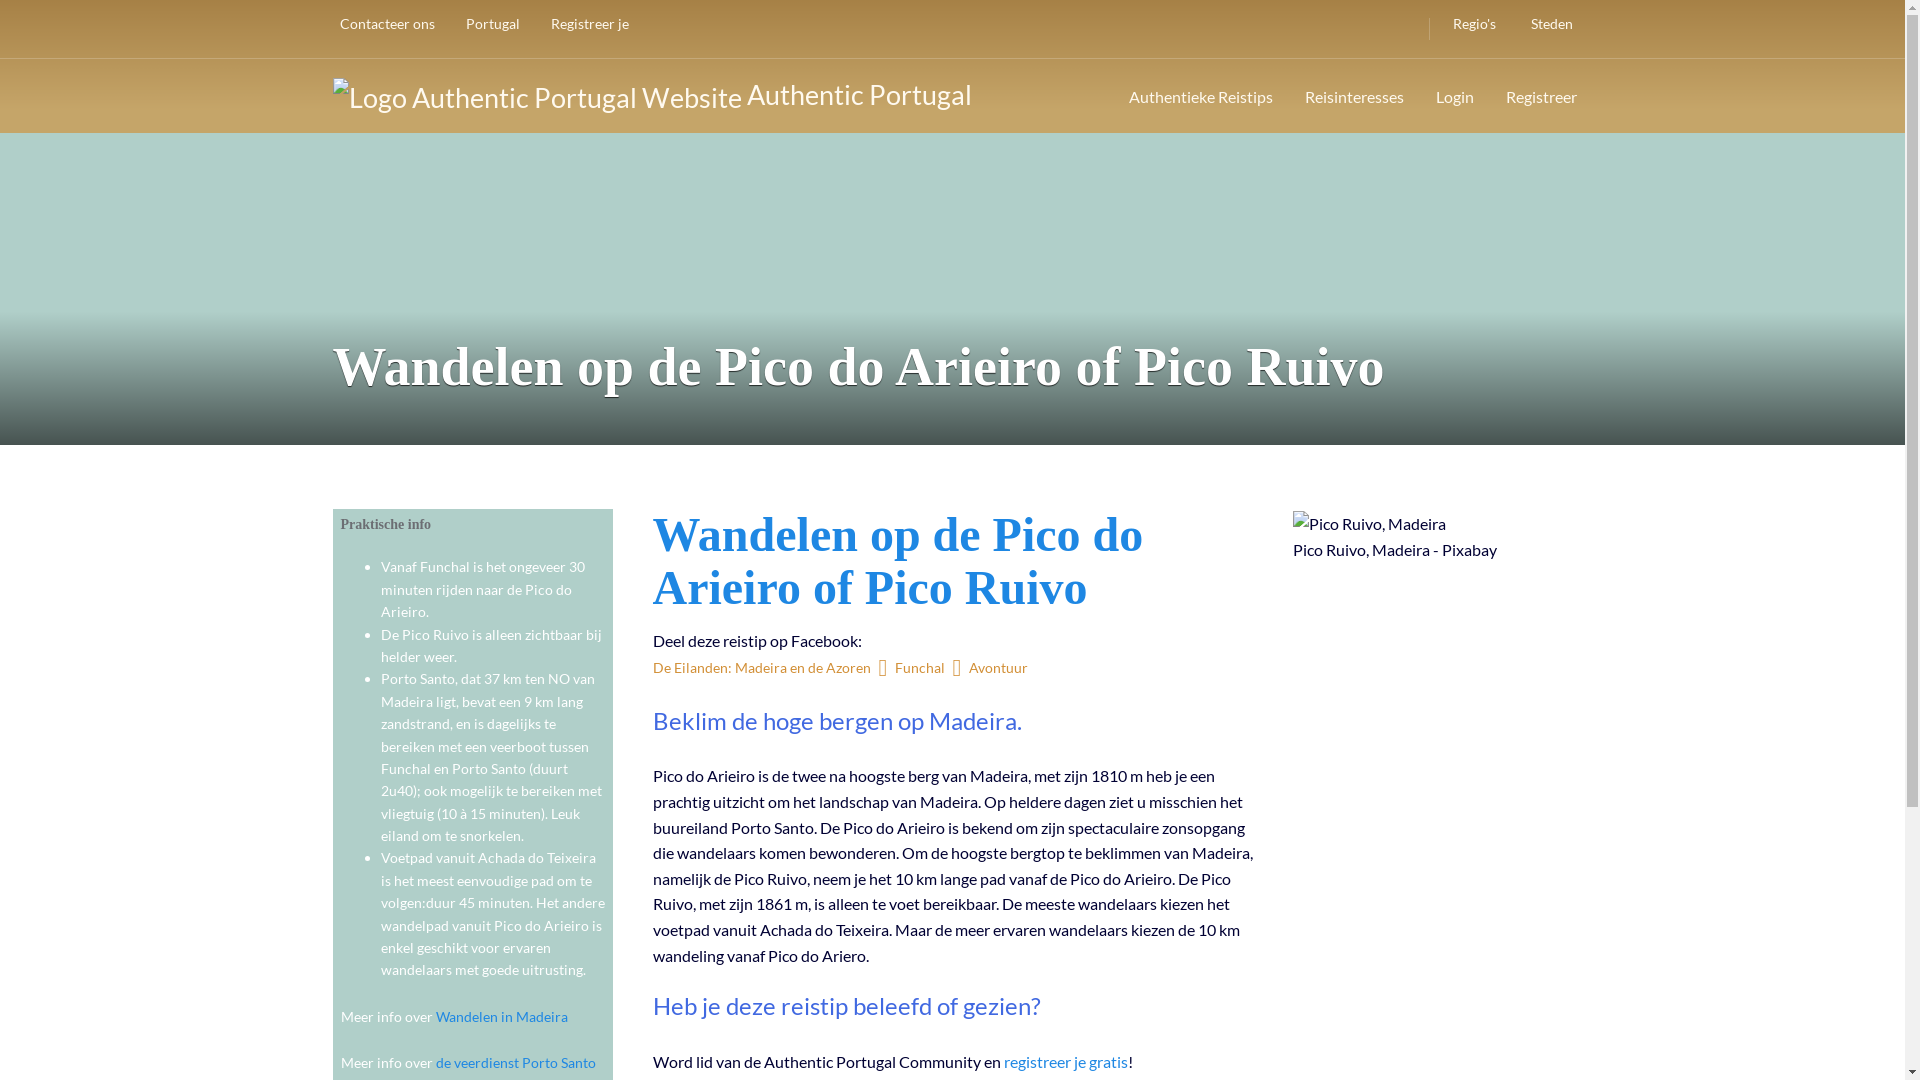  What do you see at coordinates (998, 668) in the screenshot?
I see `Avontuur` at bounding box center [998, 668].